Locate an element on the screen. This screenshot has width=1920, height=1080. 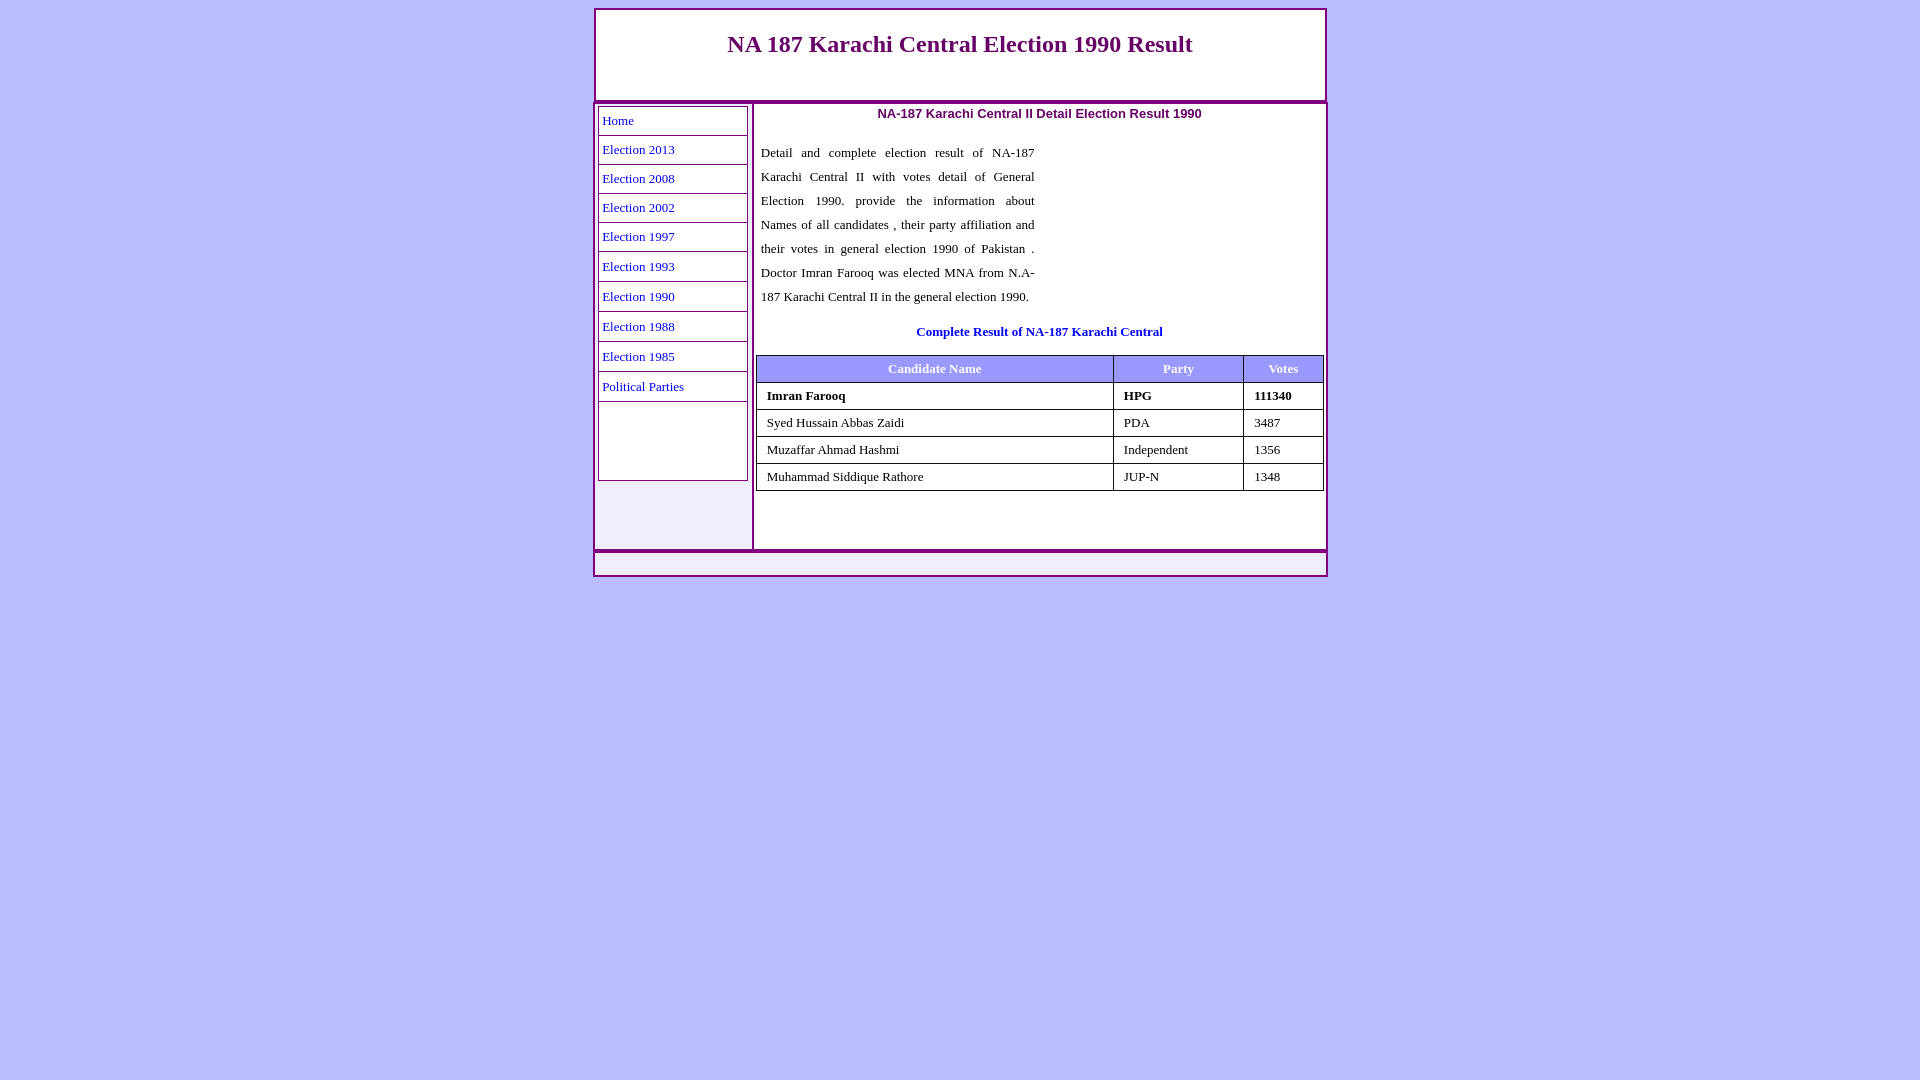
Election 1997 is located at coordinates (638, 235).